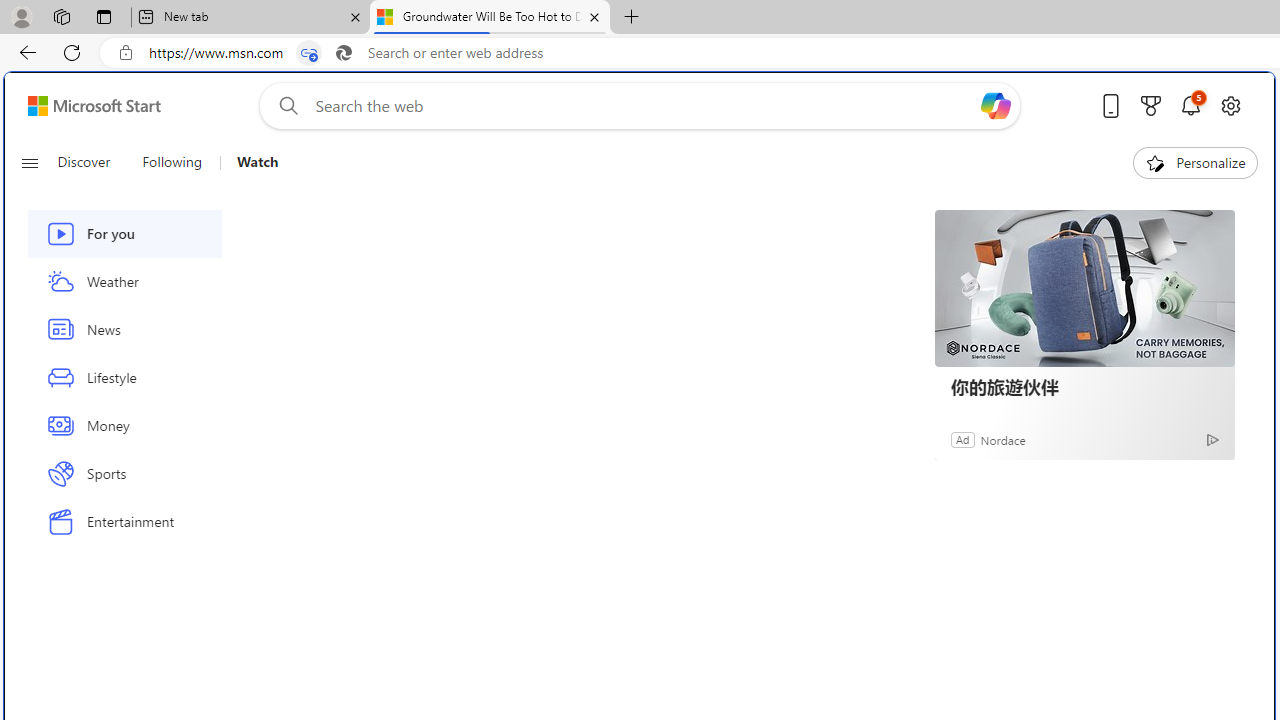  I want to click on Open Copilot, so click(996, 106).